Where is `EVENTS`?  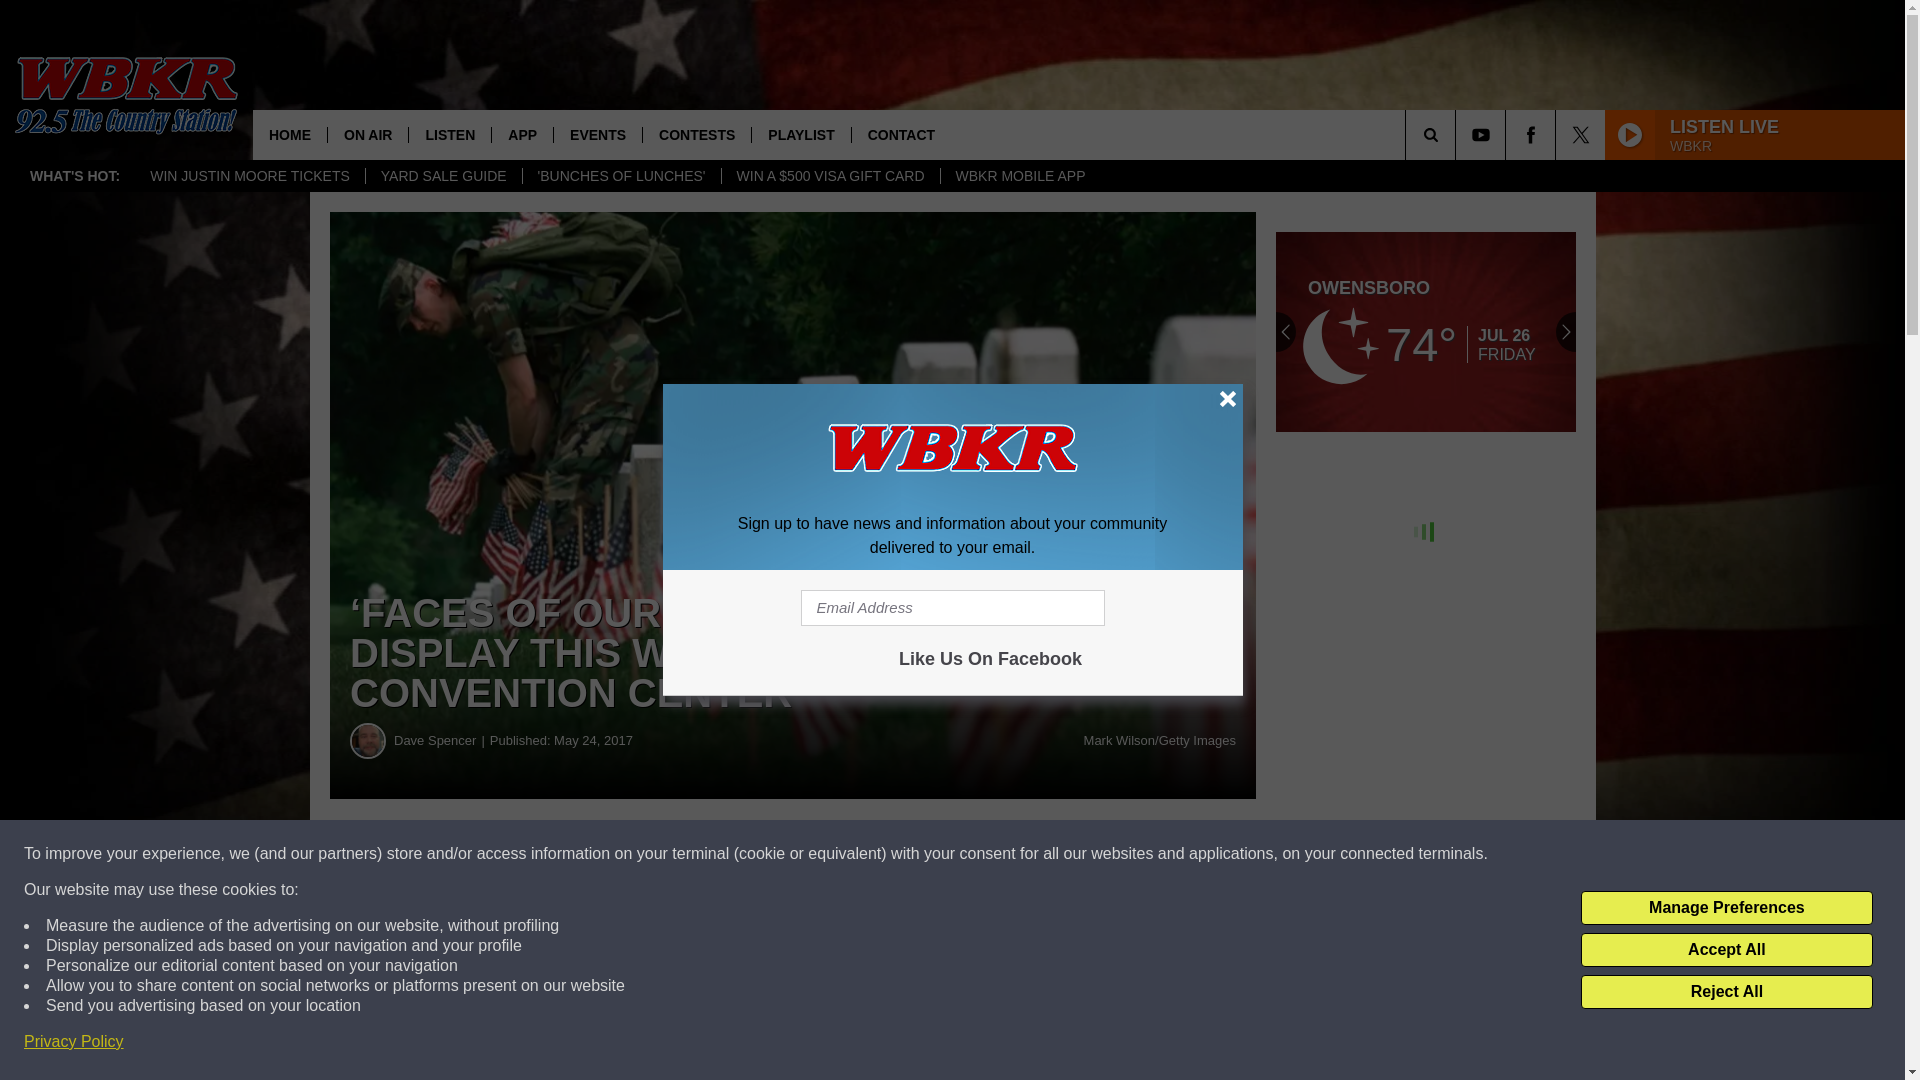 EVENTS is located at coordinates (596, 134).